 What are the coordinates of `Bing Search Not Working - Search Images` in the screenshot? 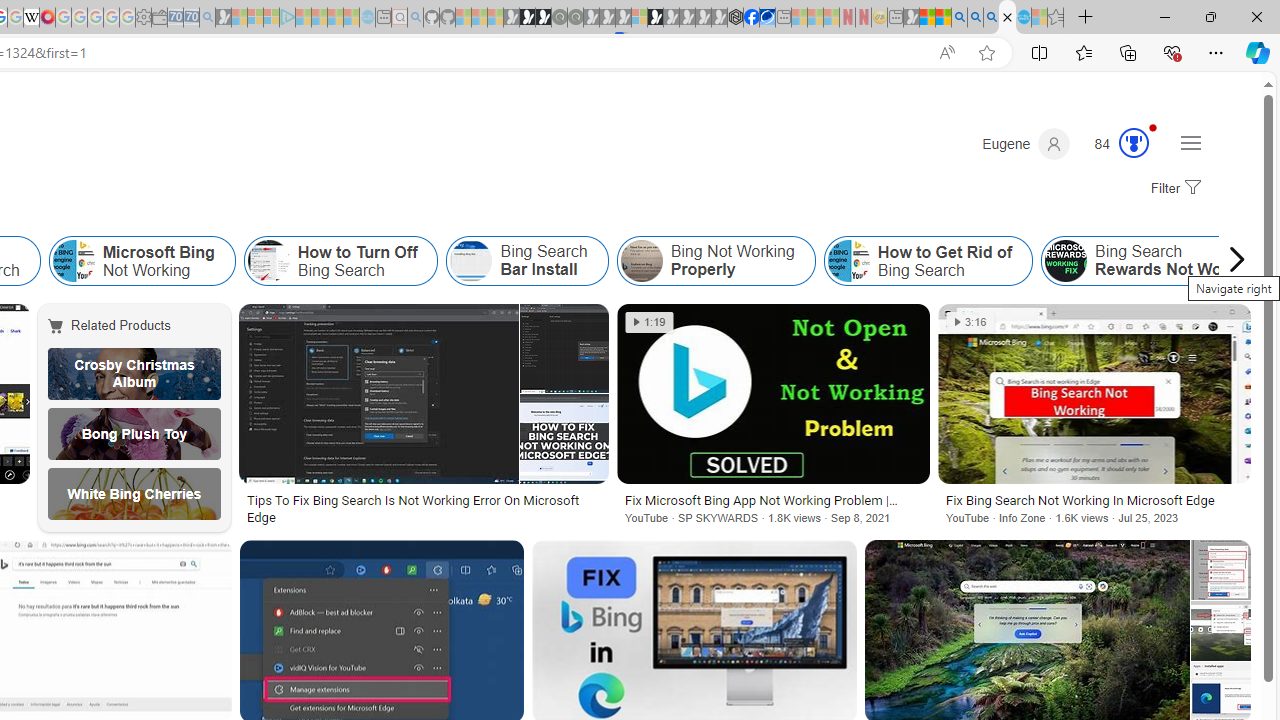 It's located at (1007, 18).